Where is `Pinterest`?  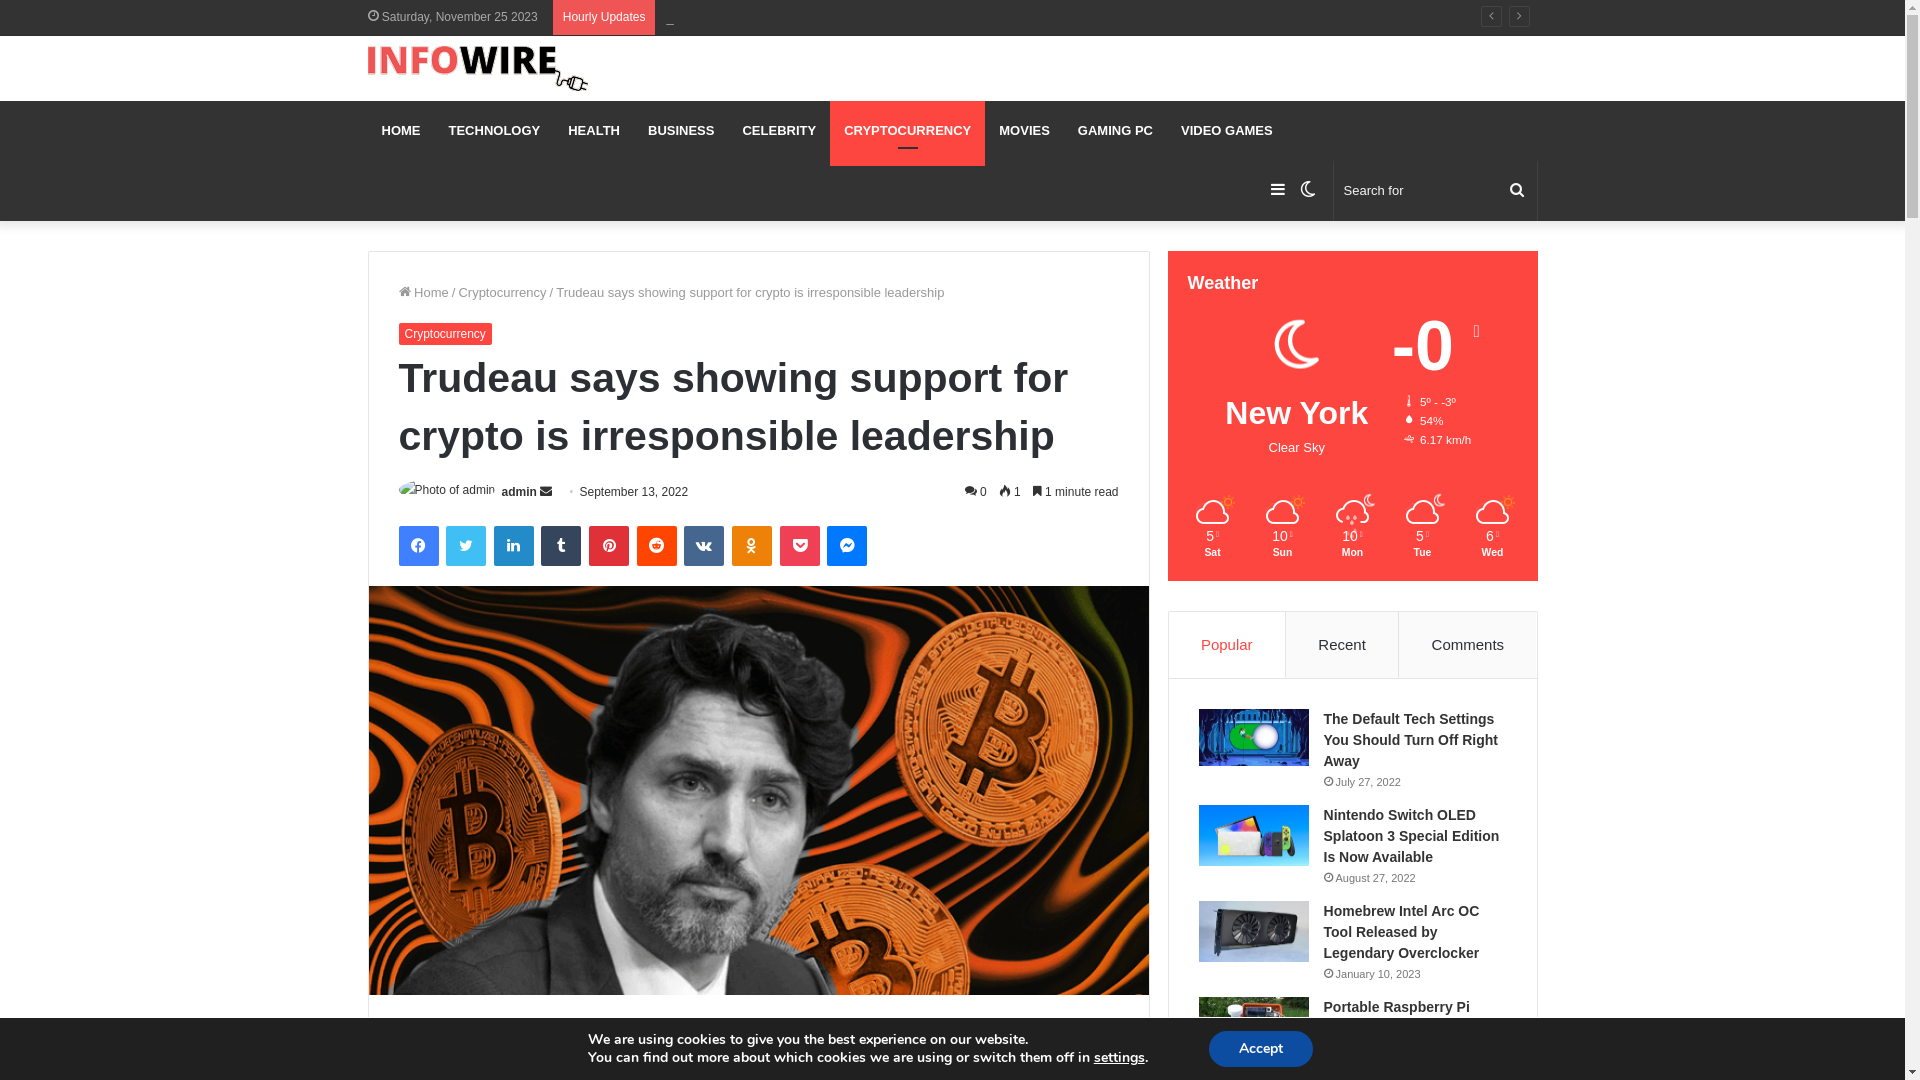 Pinterest is located at coordinates (609, 546).